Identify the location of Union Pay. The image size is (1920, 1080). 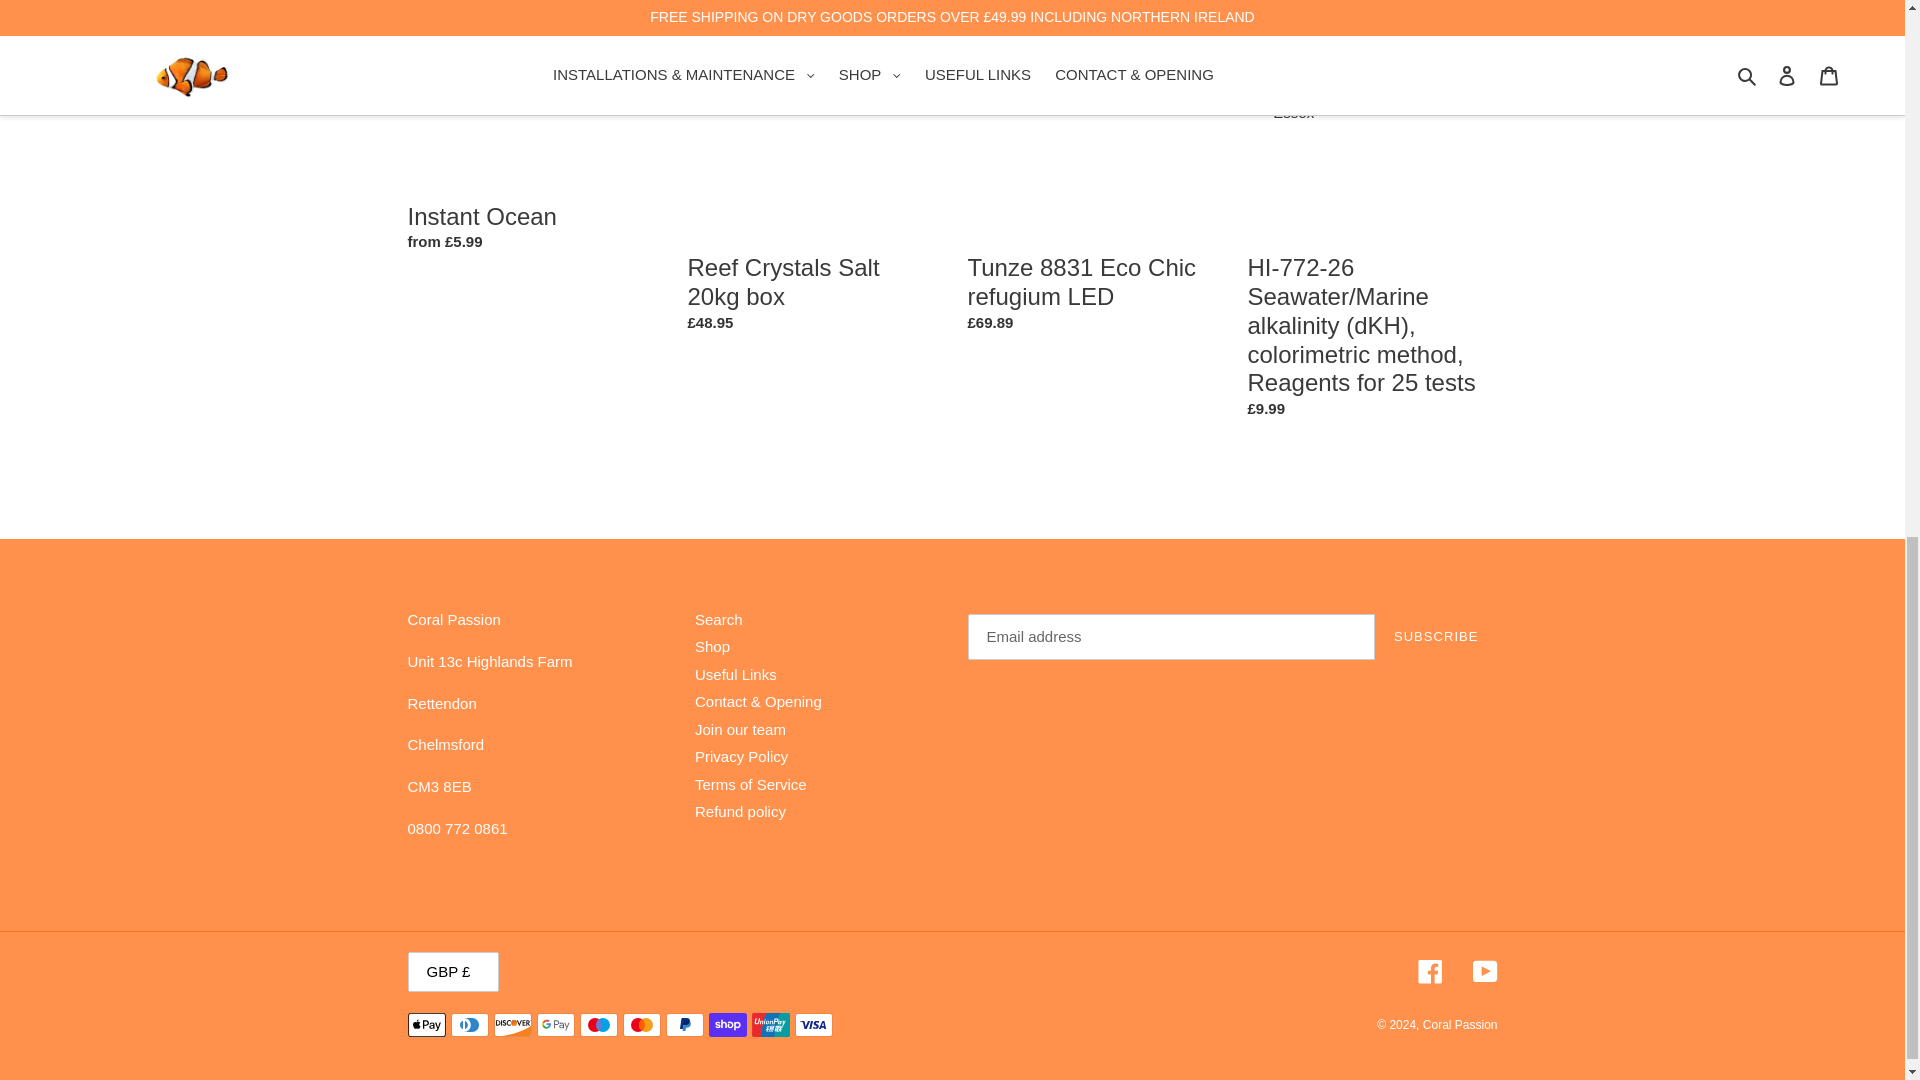
(770, 1024).